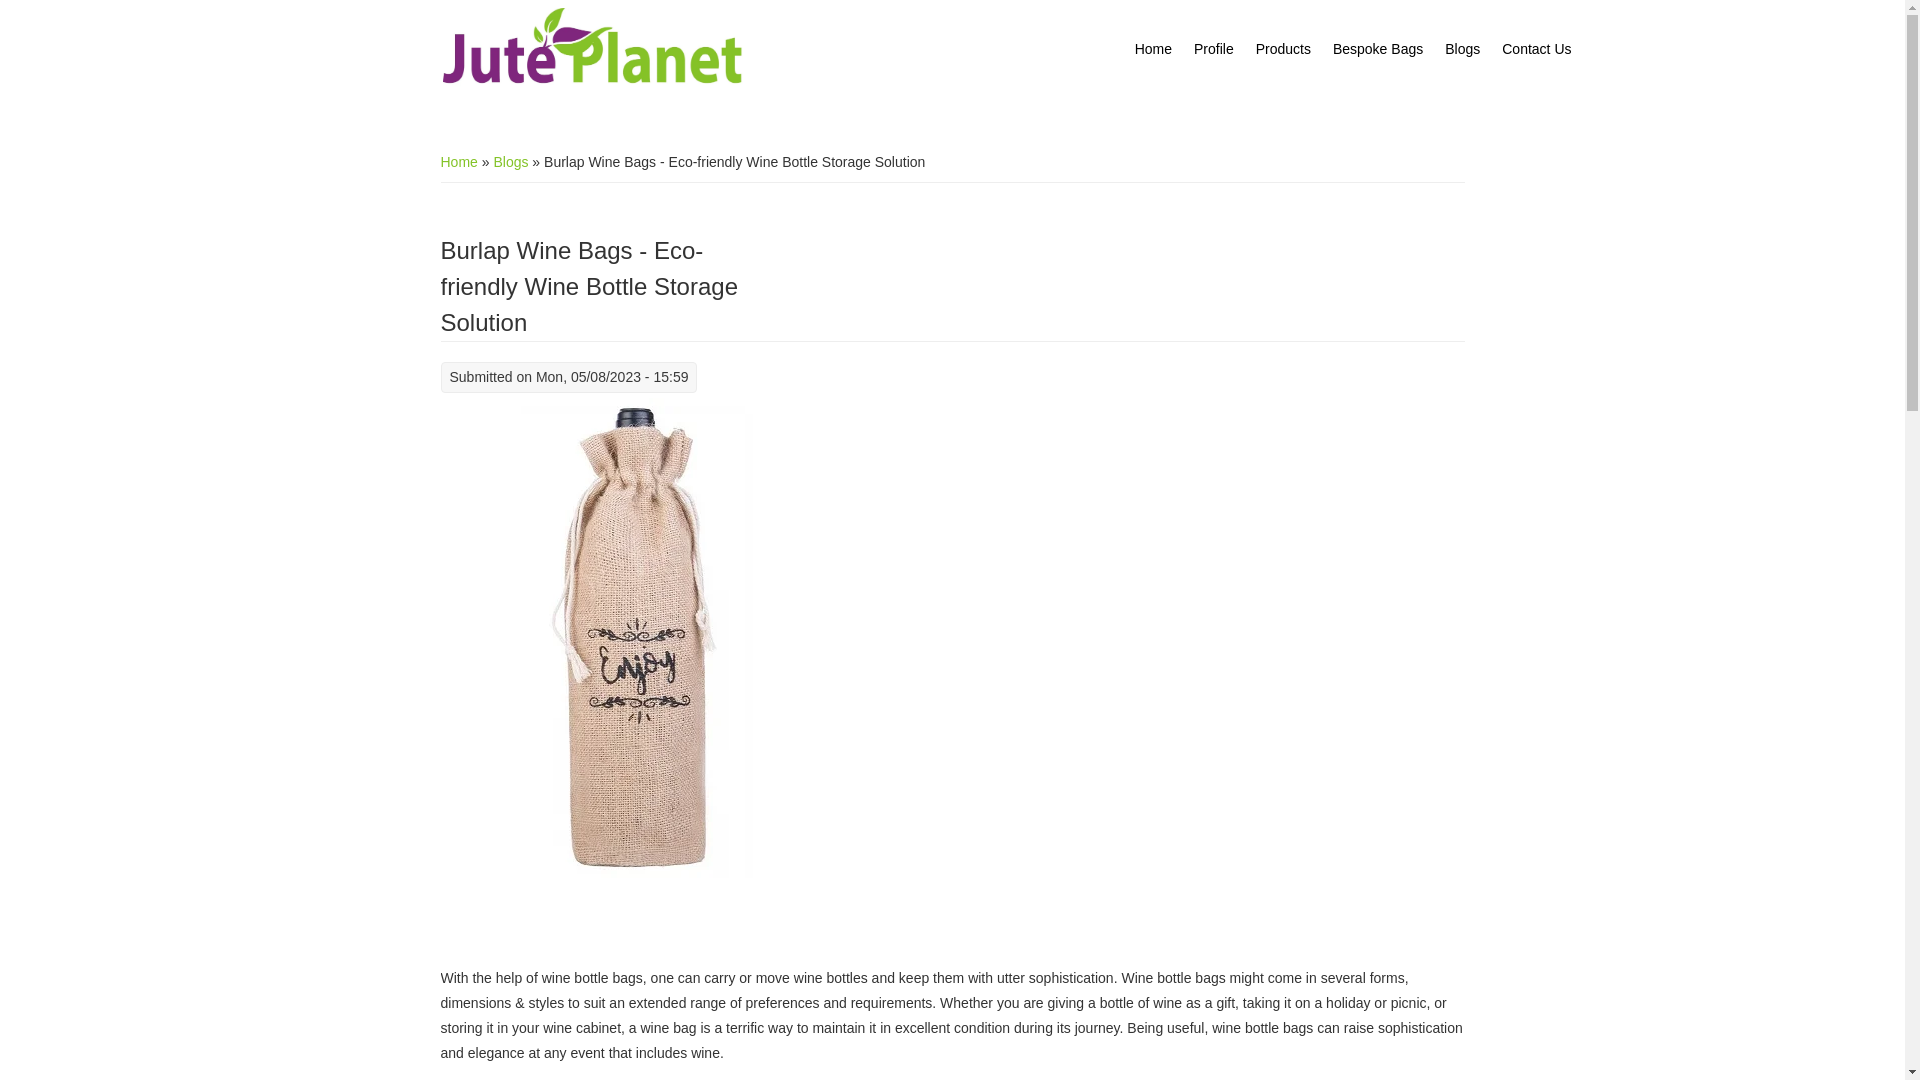 The height and width of the screenshot is (1080, 1920). Describe the element at coordinates (458, 162) in the screenshot. I see `Home` at that location.